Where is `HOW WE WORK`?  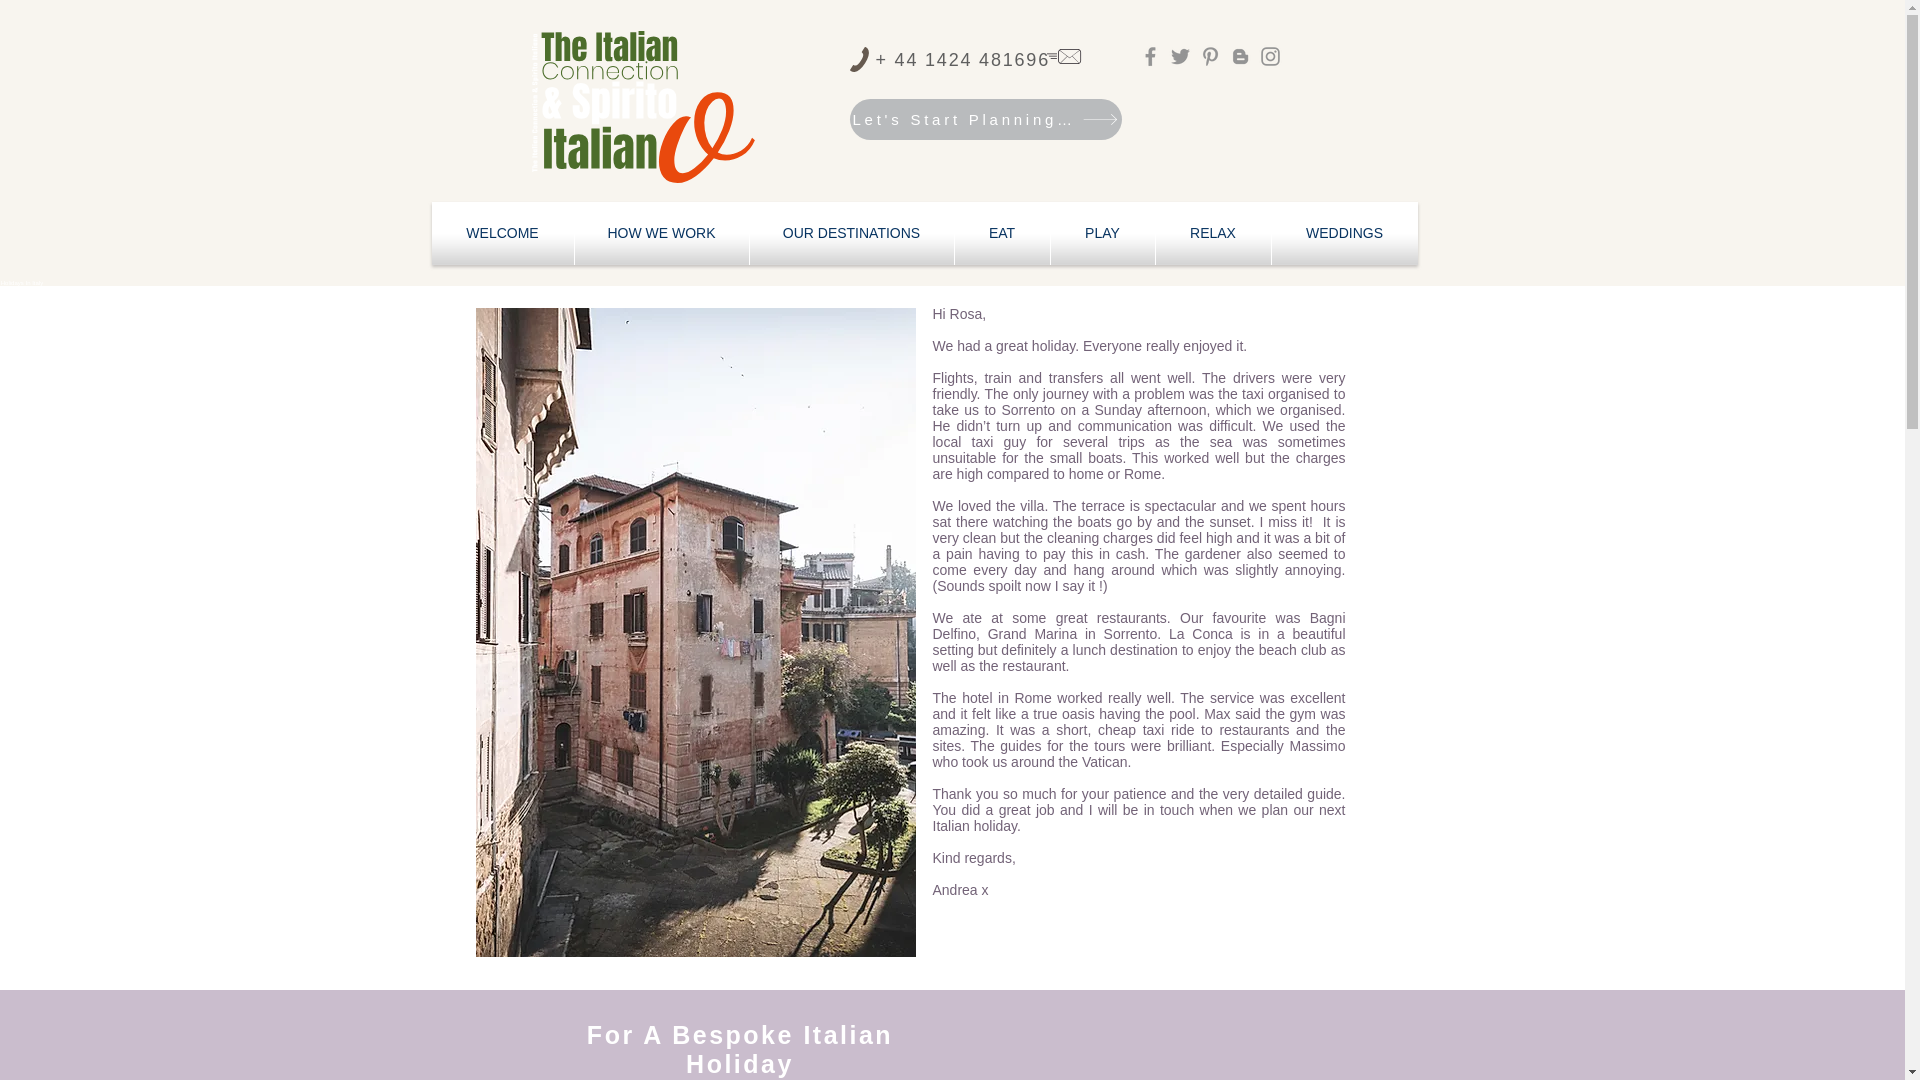
HOW WE WORK is located at coordinates (661, 232).